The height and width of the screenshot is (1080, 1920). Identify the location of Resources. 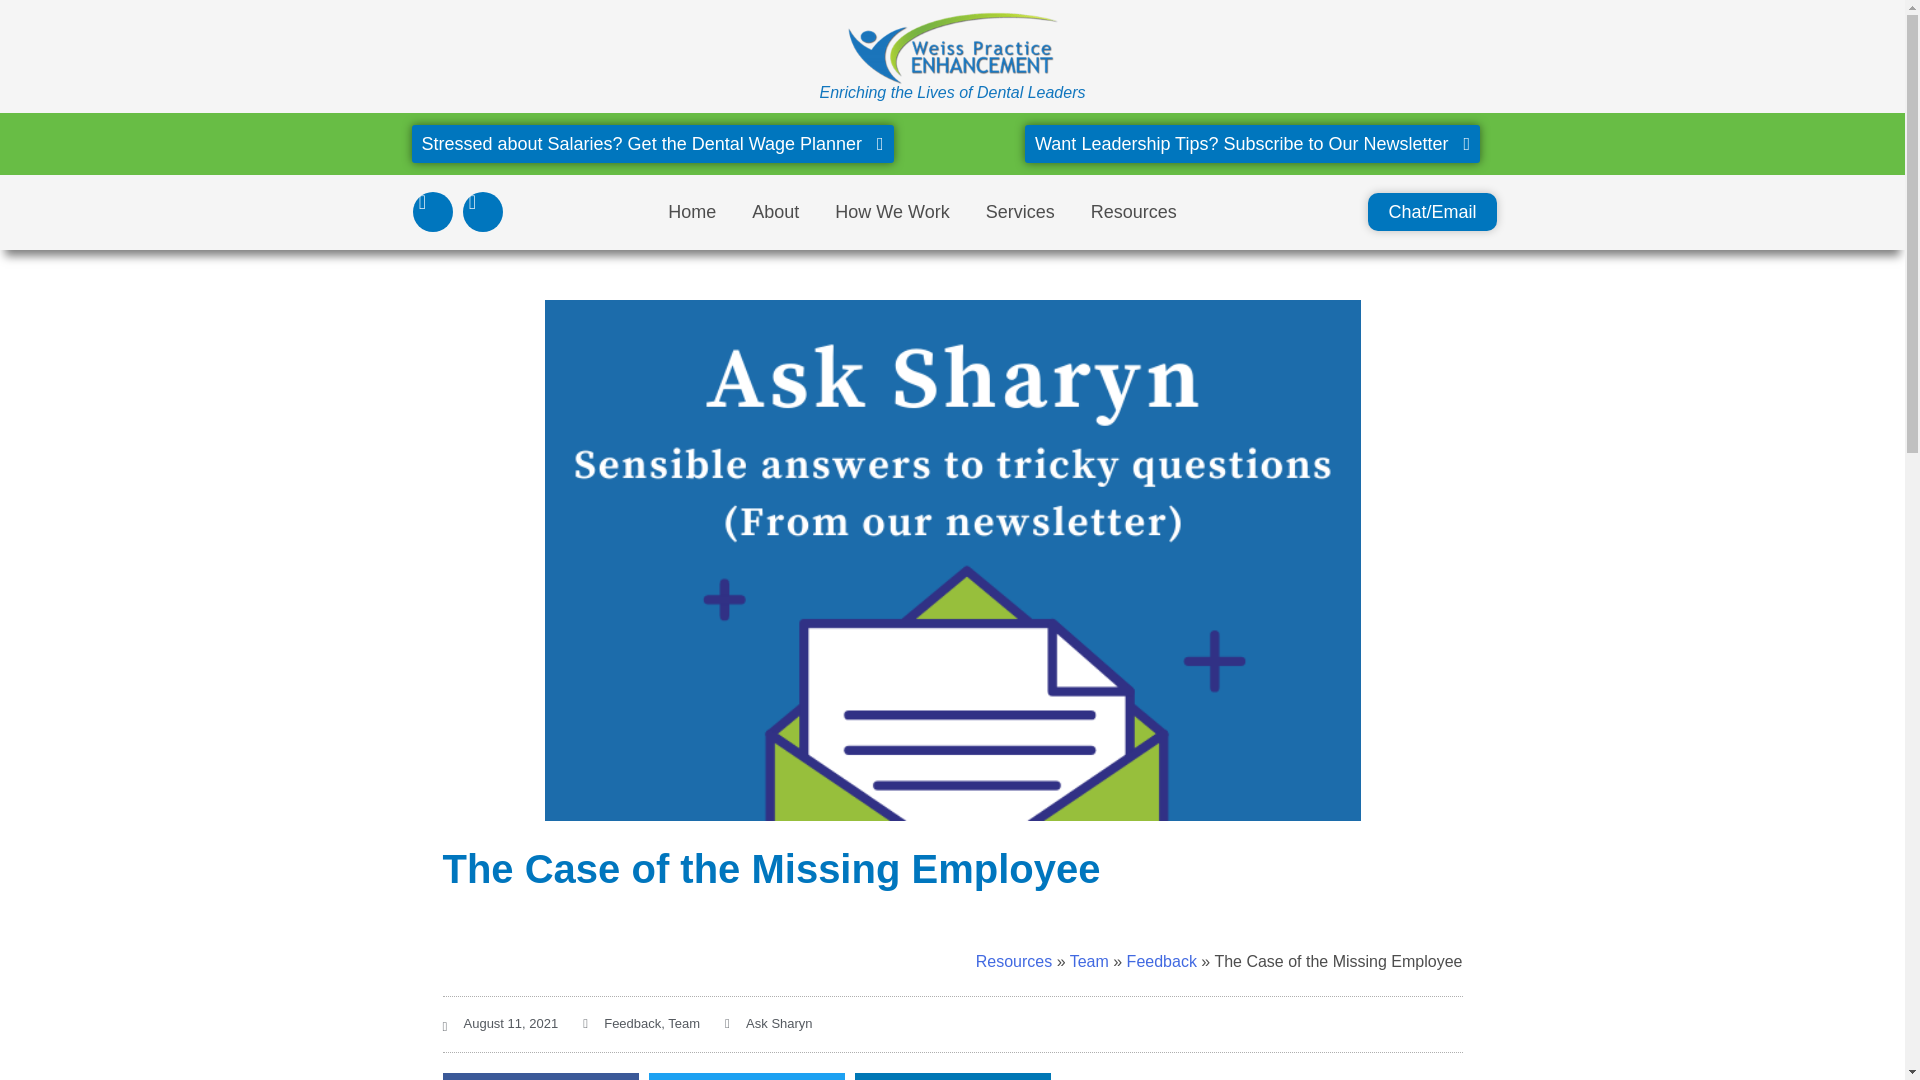
(1133, 211).